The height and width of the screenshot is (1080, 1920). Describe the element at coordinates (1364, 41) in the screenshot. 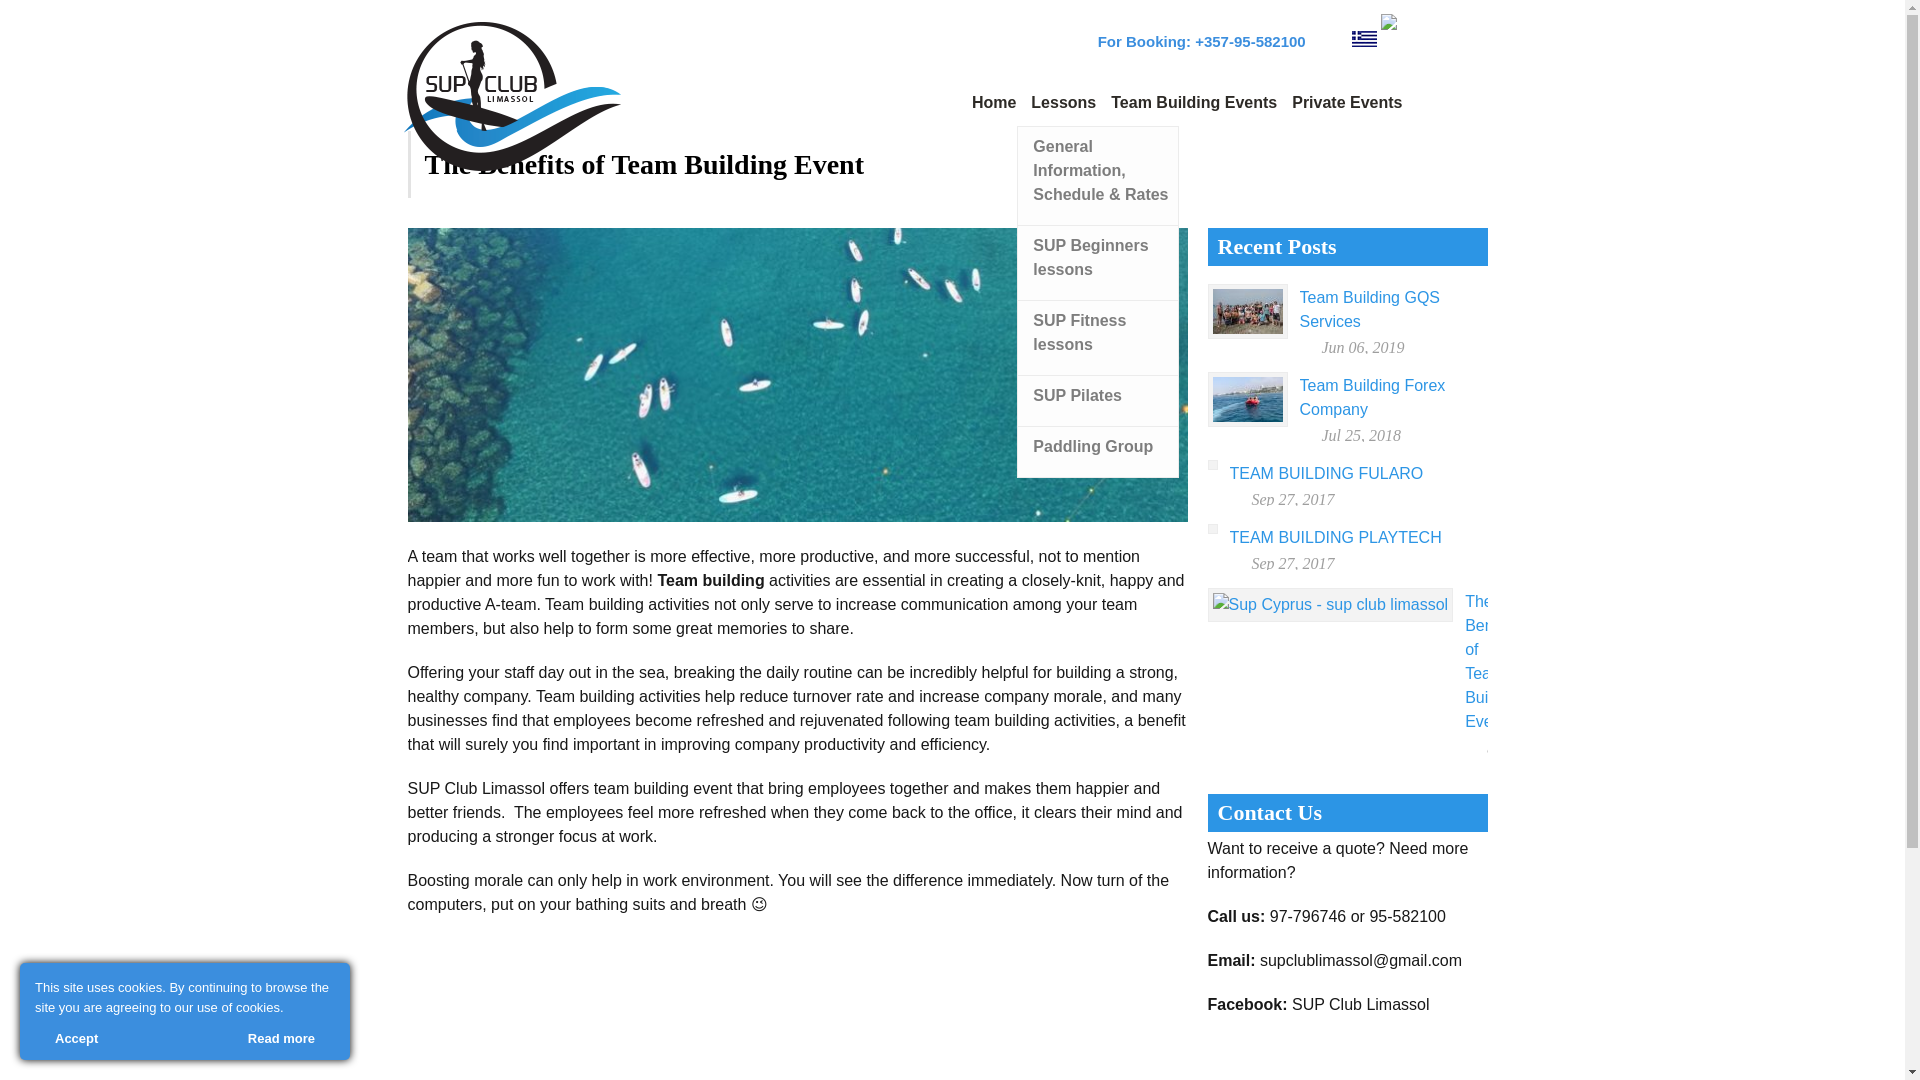

I see `sup club limassol` at that location.